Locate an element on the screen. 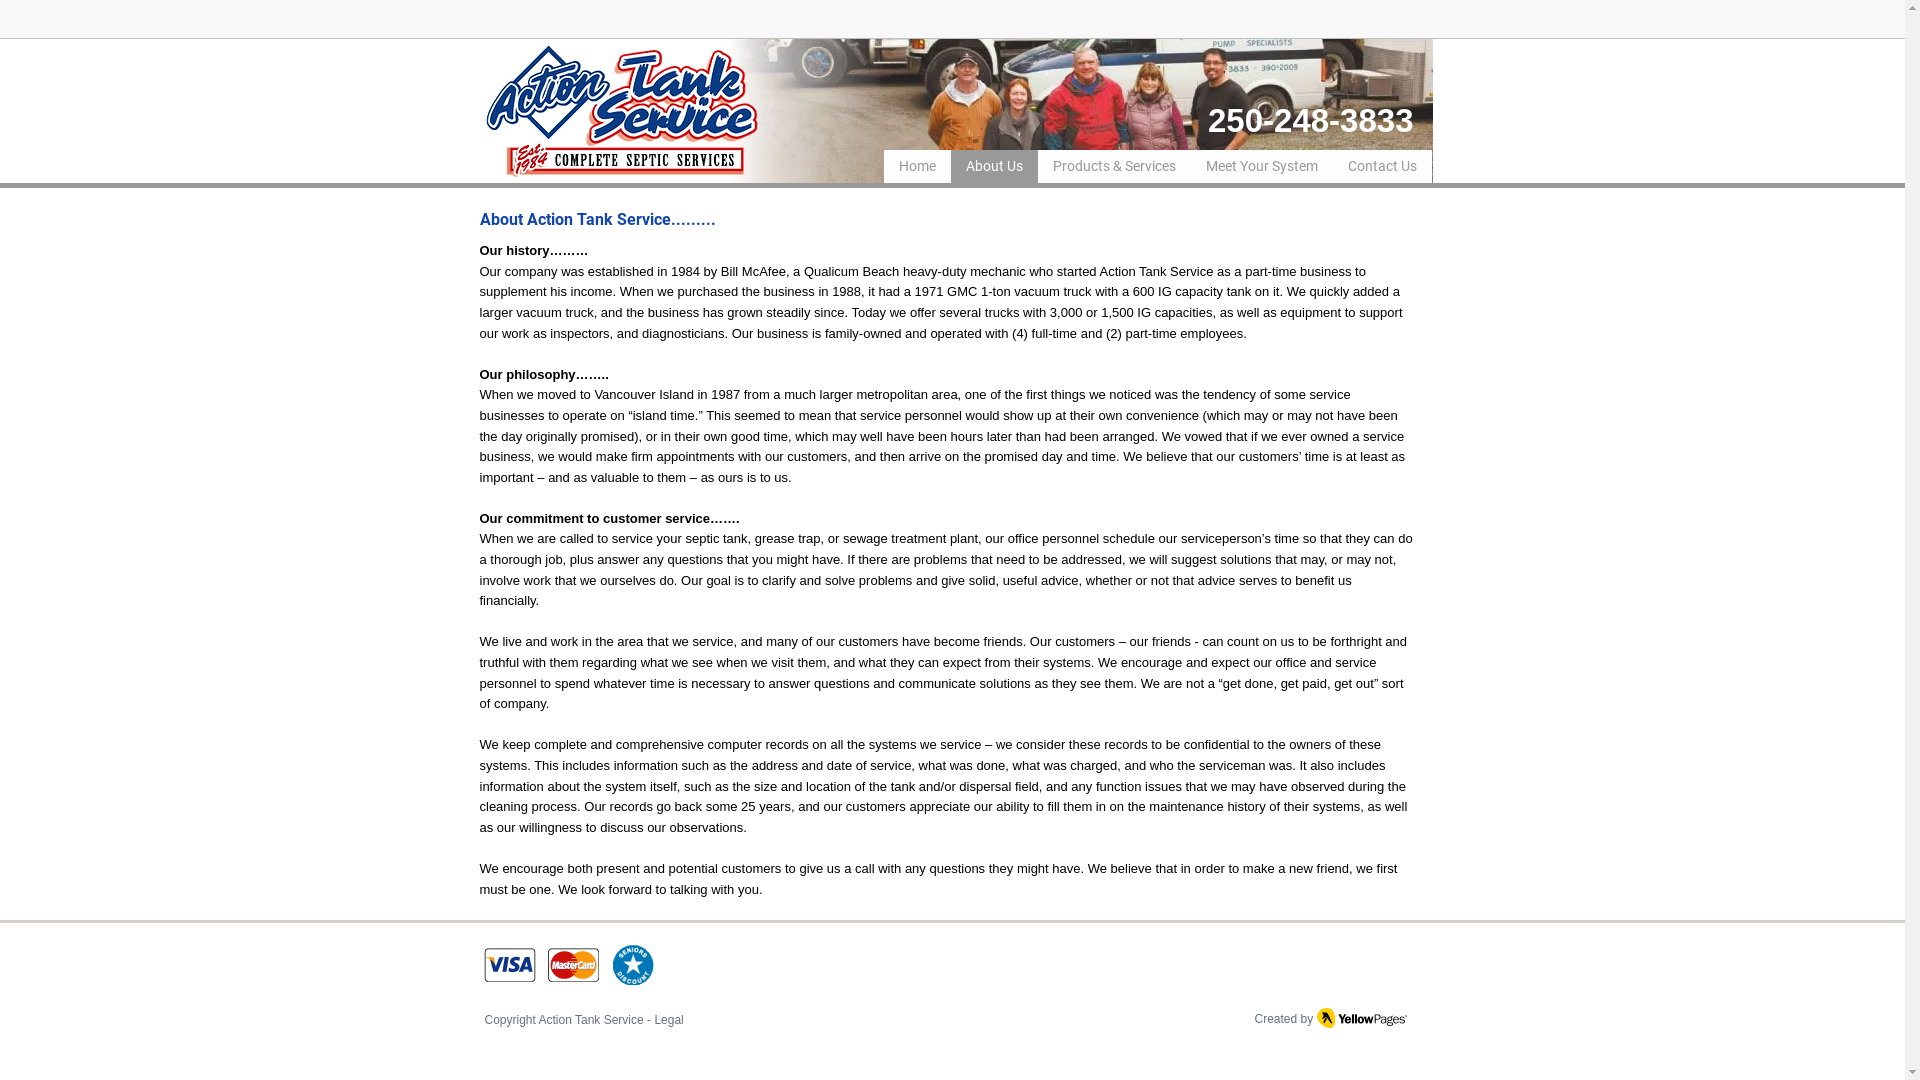  Contact Us is located at coordinates (1382, 167).